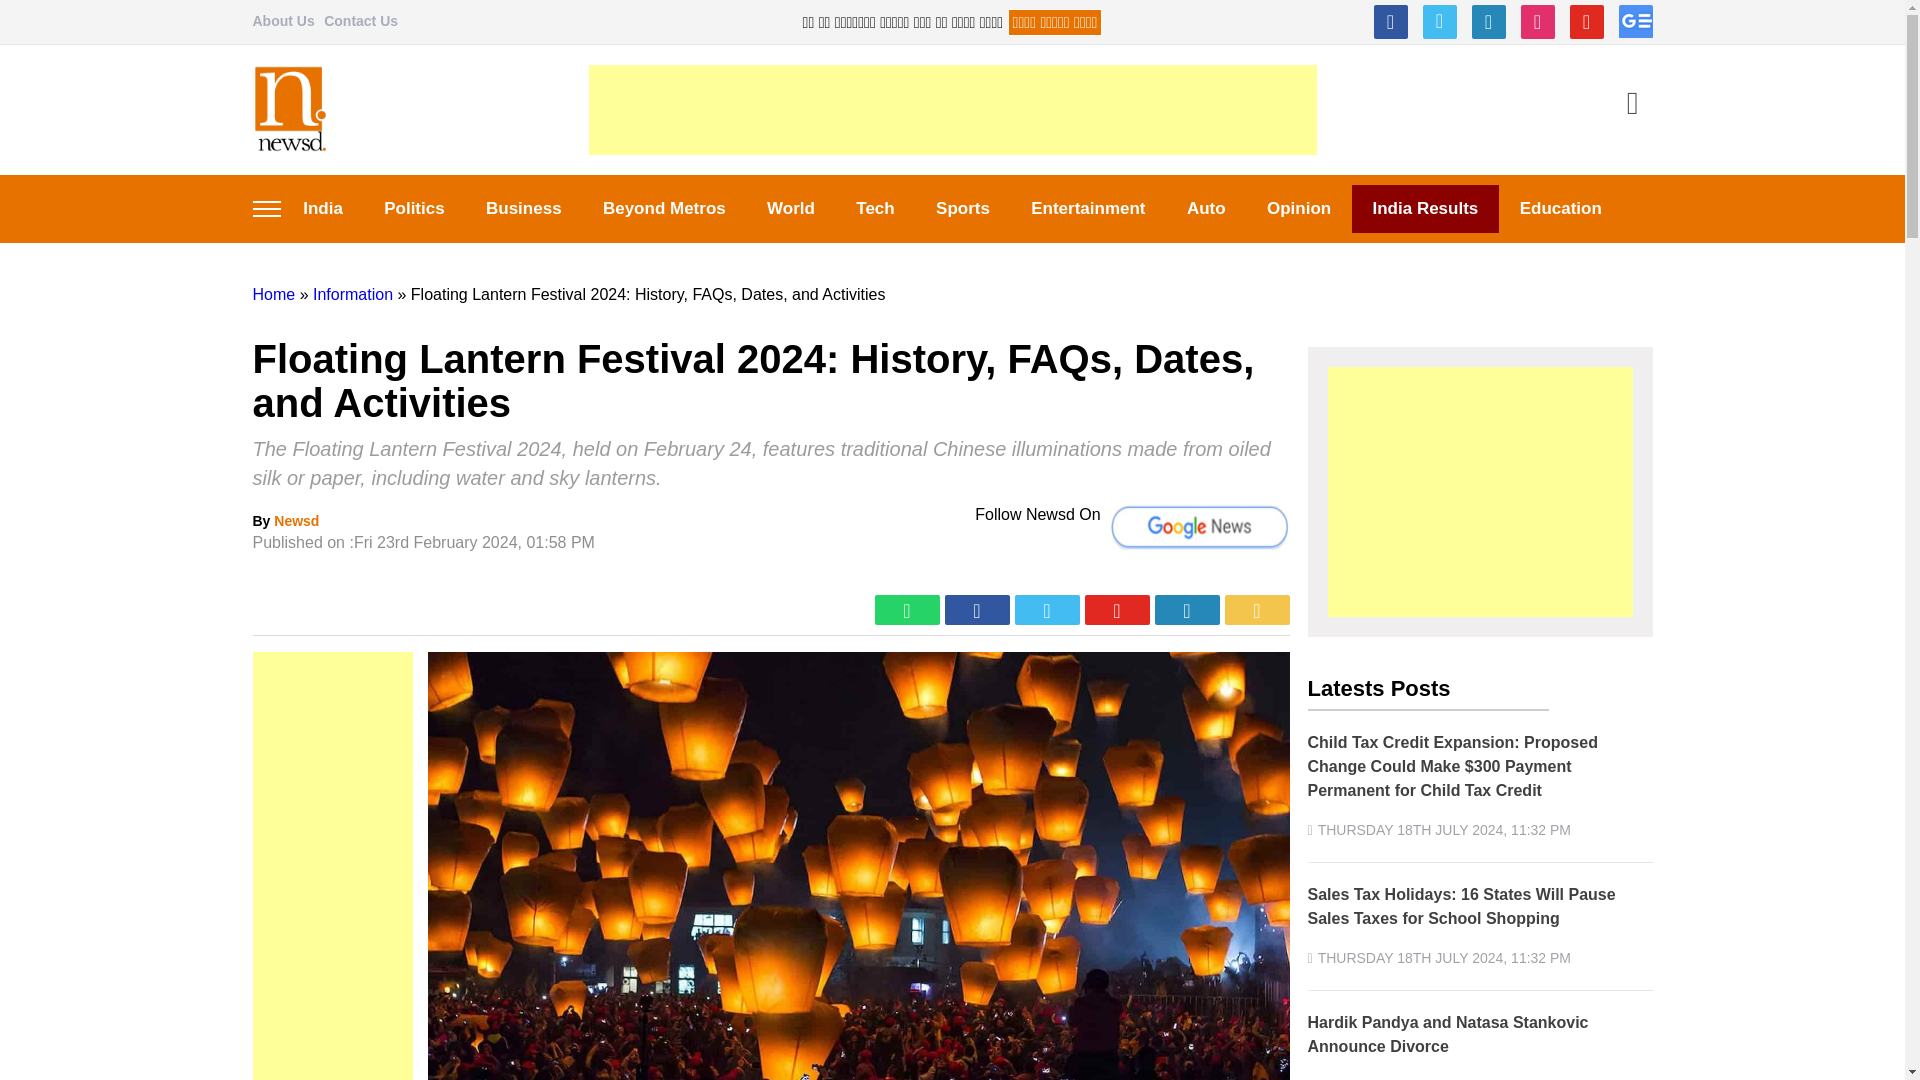 This screenshot has width=1920, height=1080. I want to click on Contact Us, so click(360, 20).